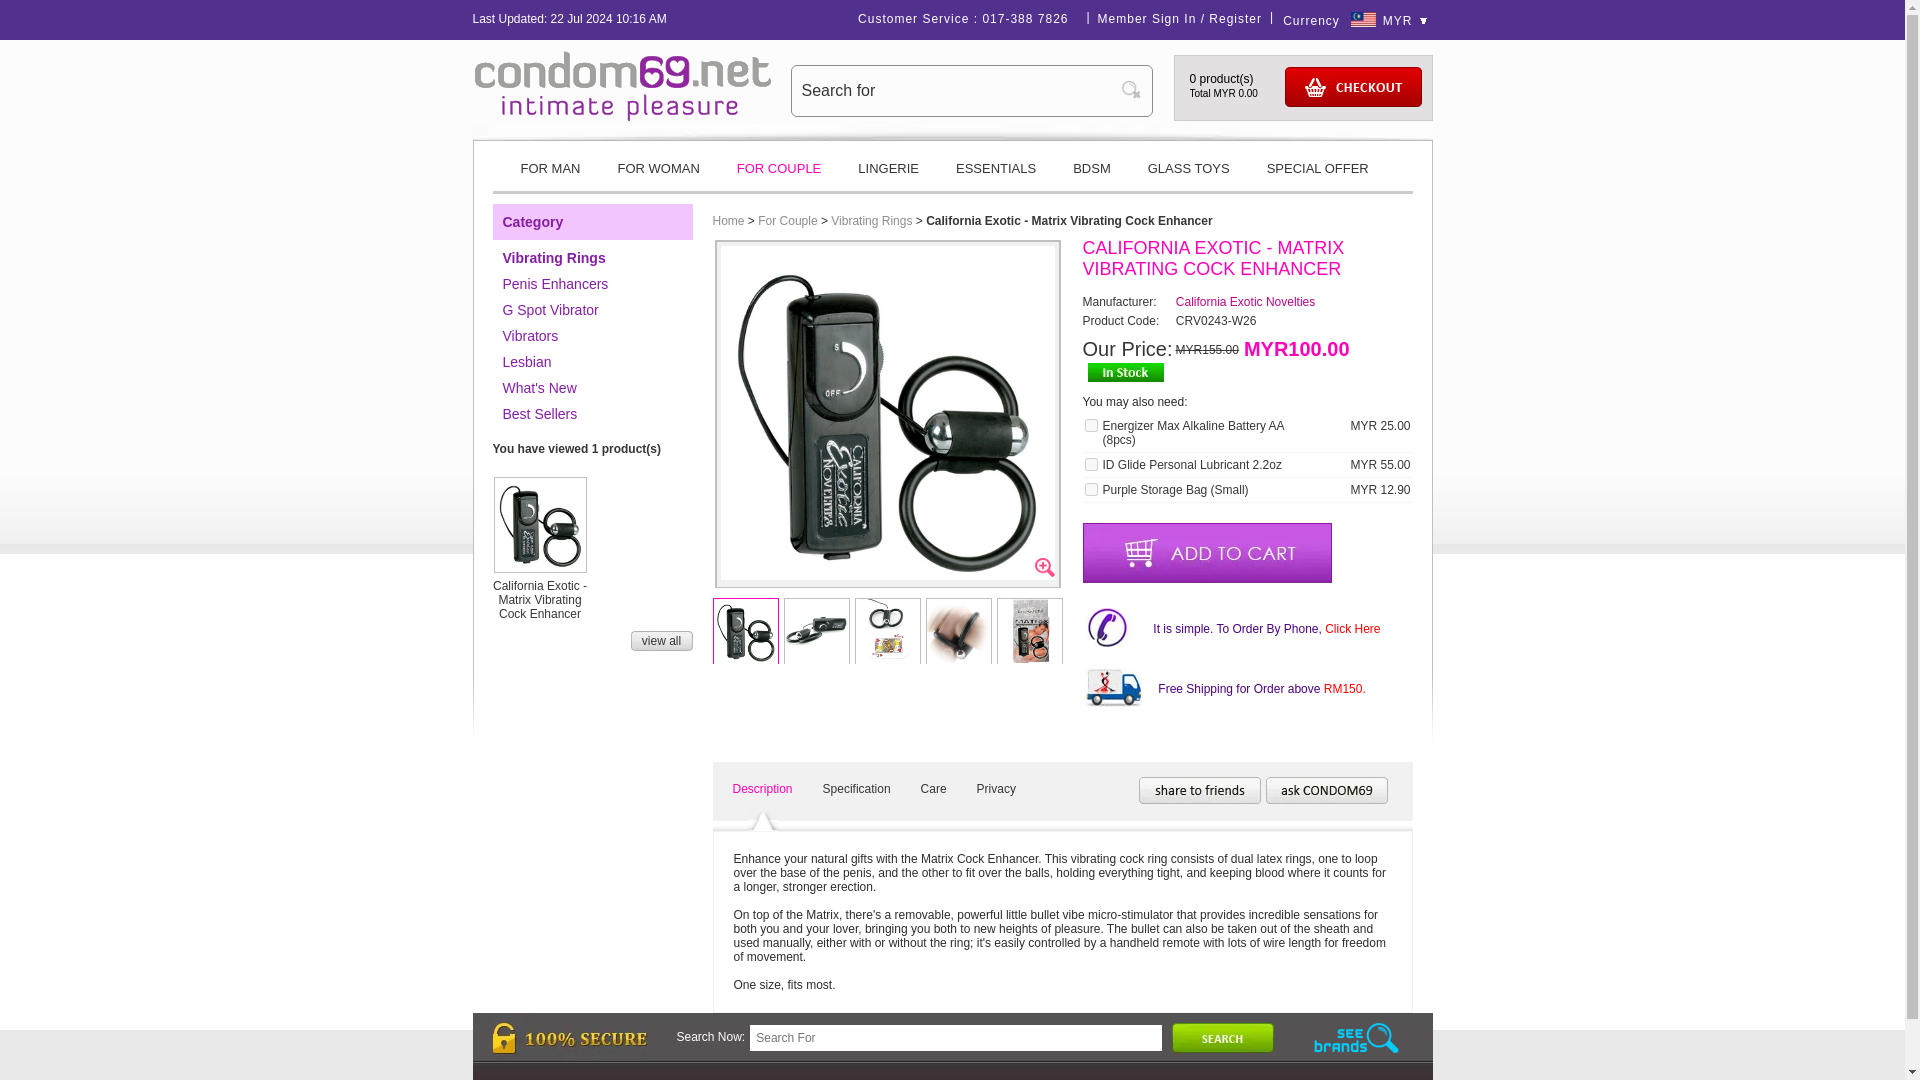 This screenshot has height=1080, width=1920. What do you see at coordinates (1235, 18) in the screenshot?
I see `Register` at bounding box center [1235, 18].